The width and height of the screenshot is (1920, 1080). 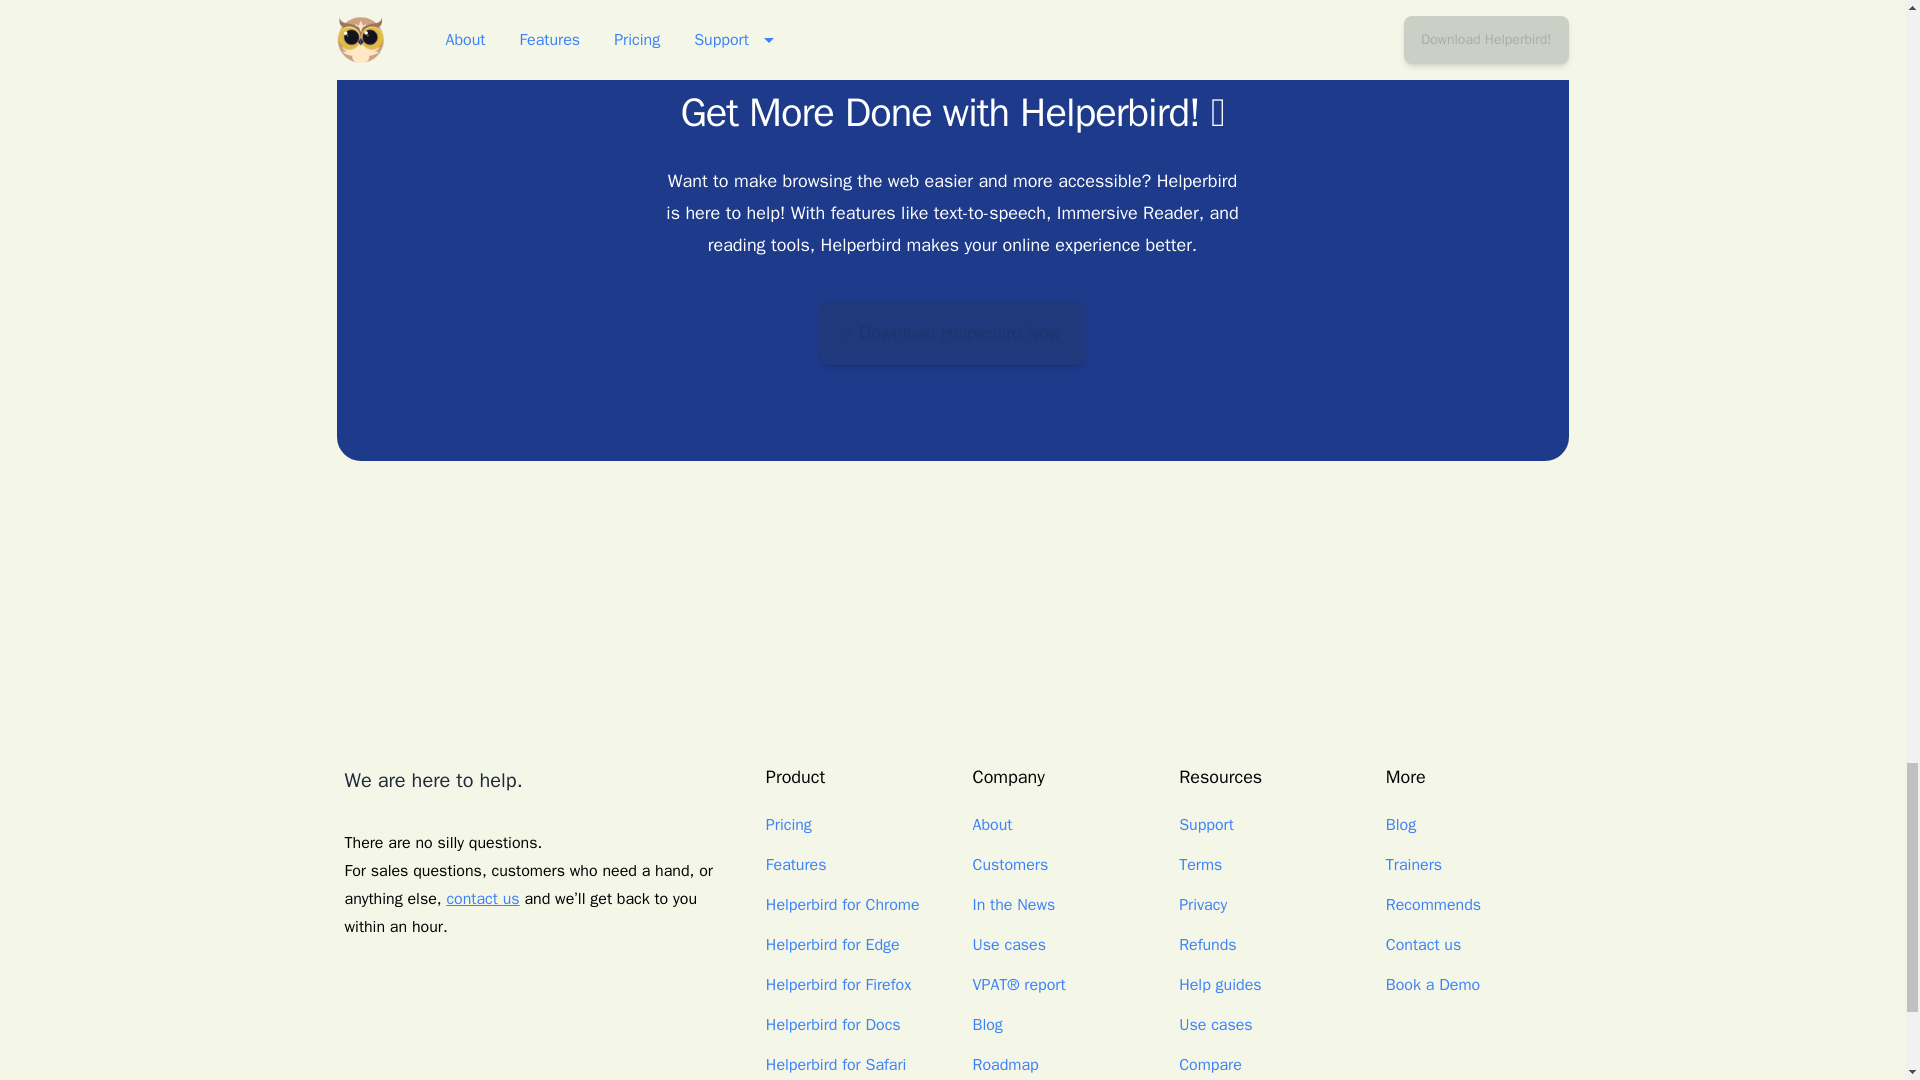 I want to click on Customers, so click(x=1010, y=864).